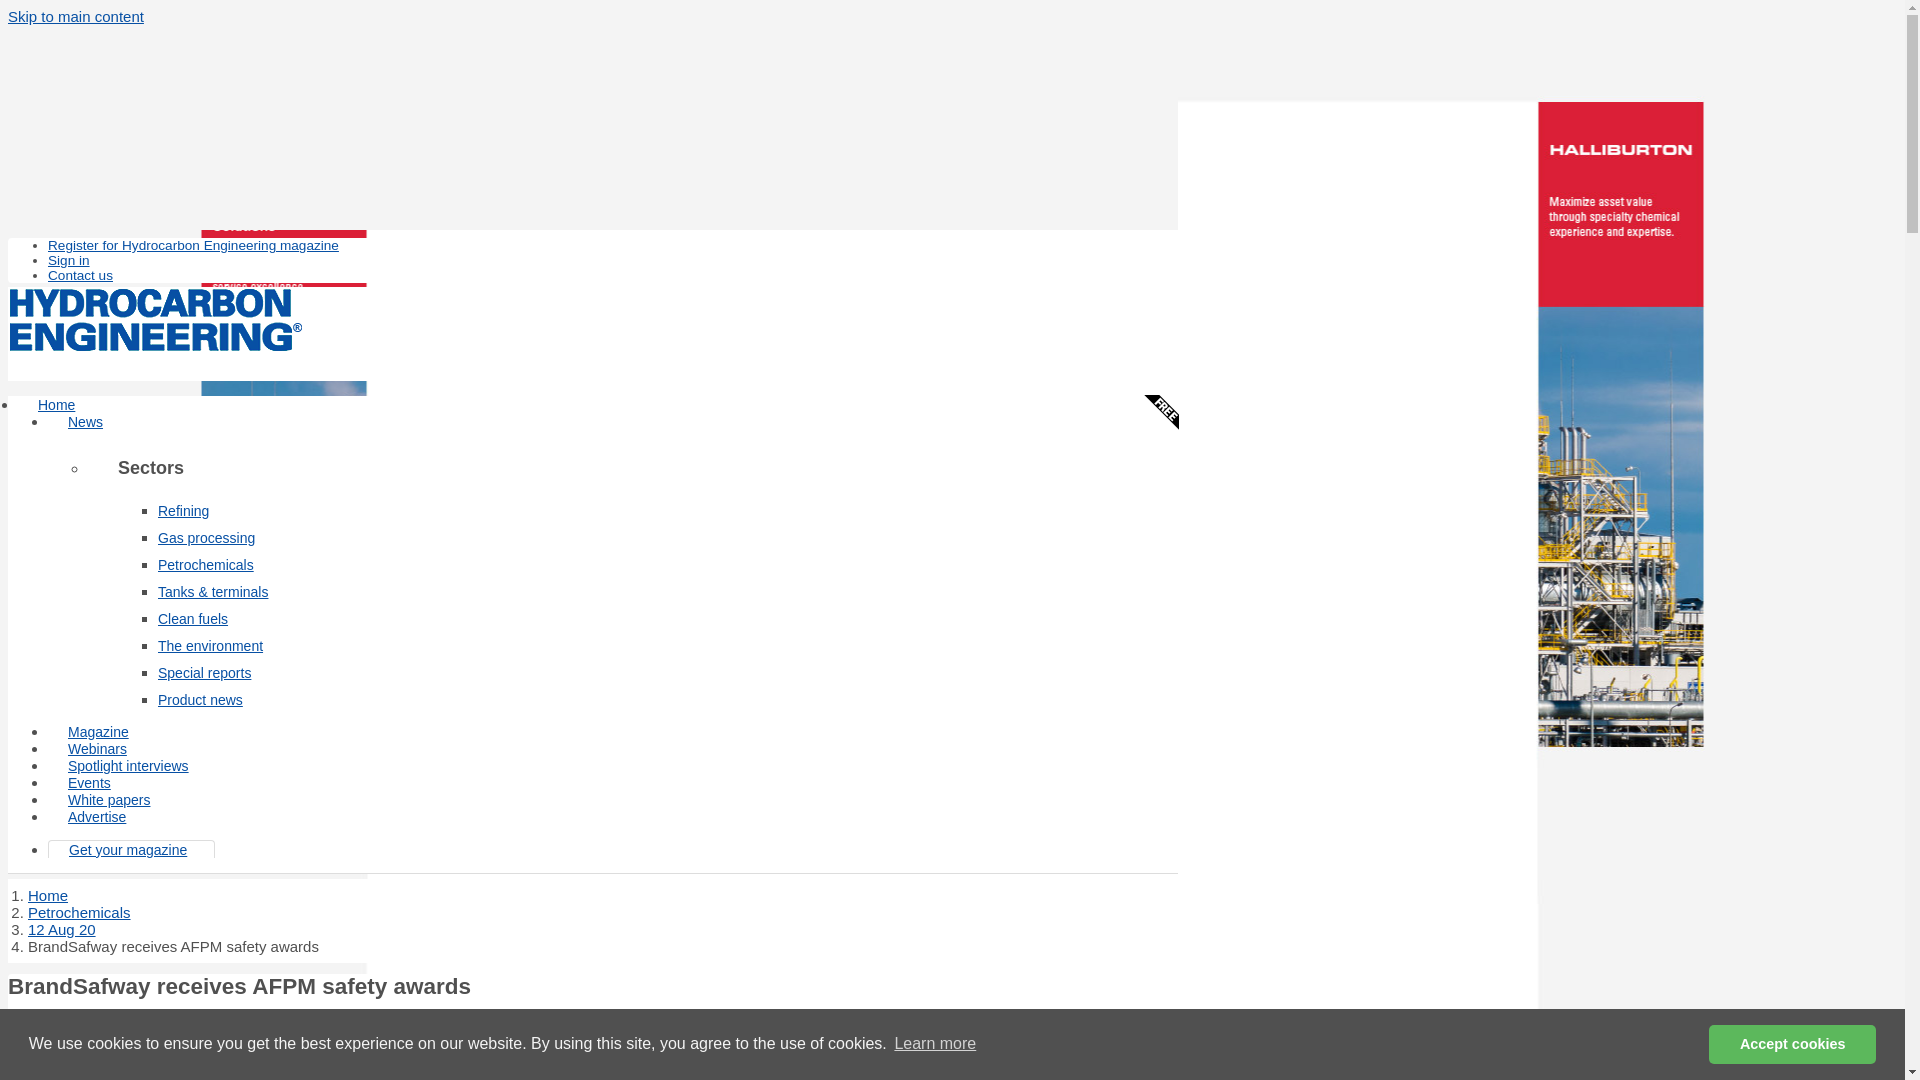 The image size is (1920, 1080). I want to click on Register for your magazine, so click(194, 244).